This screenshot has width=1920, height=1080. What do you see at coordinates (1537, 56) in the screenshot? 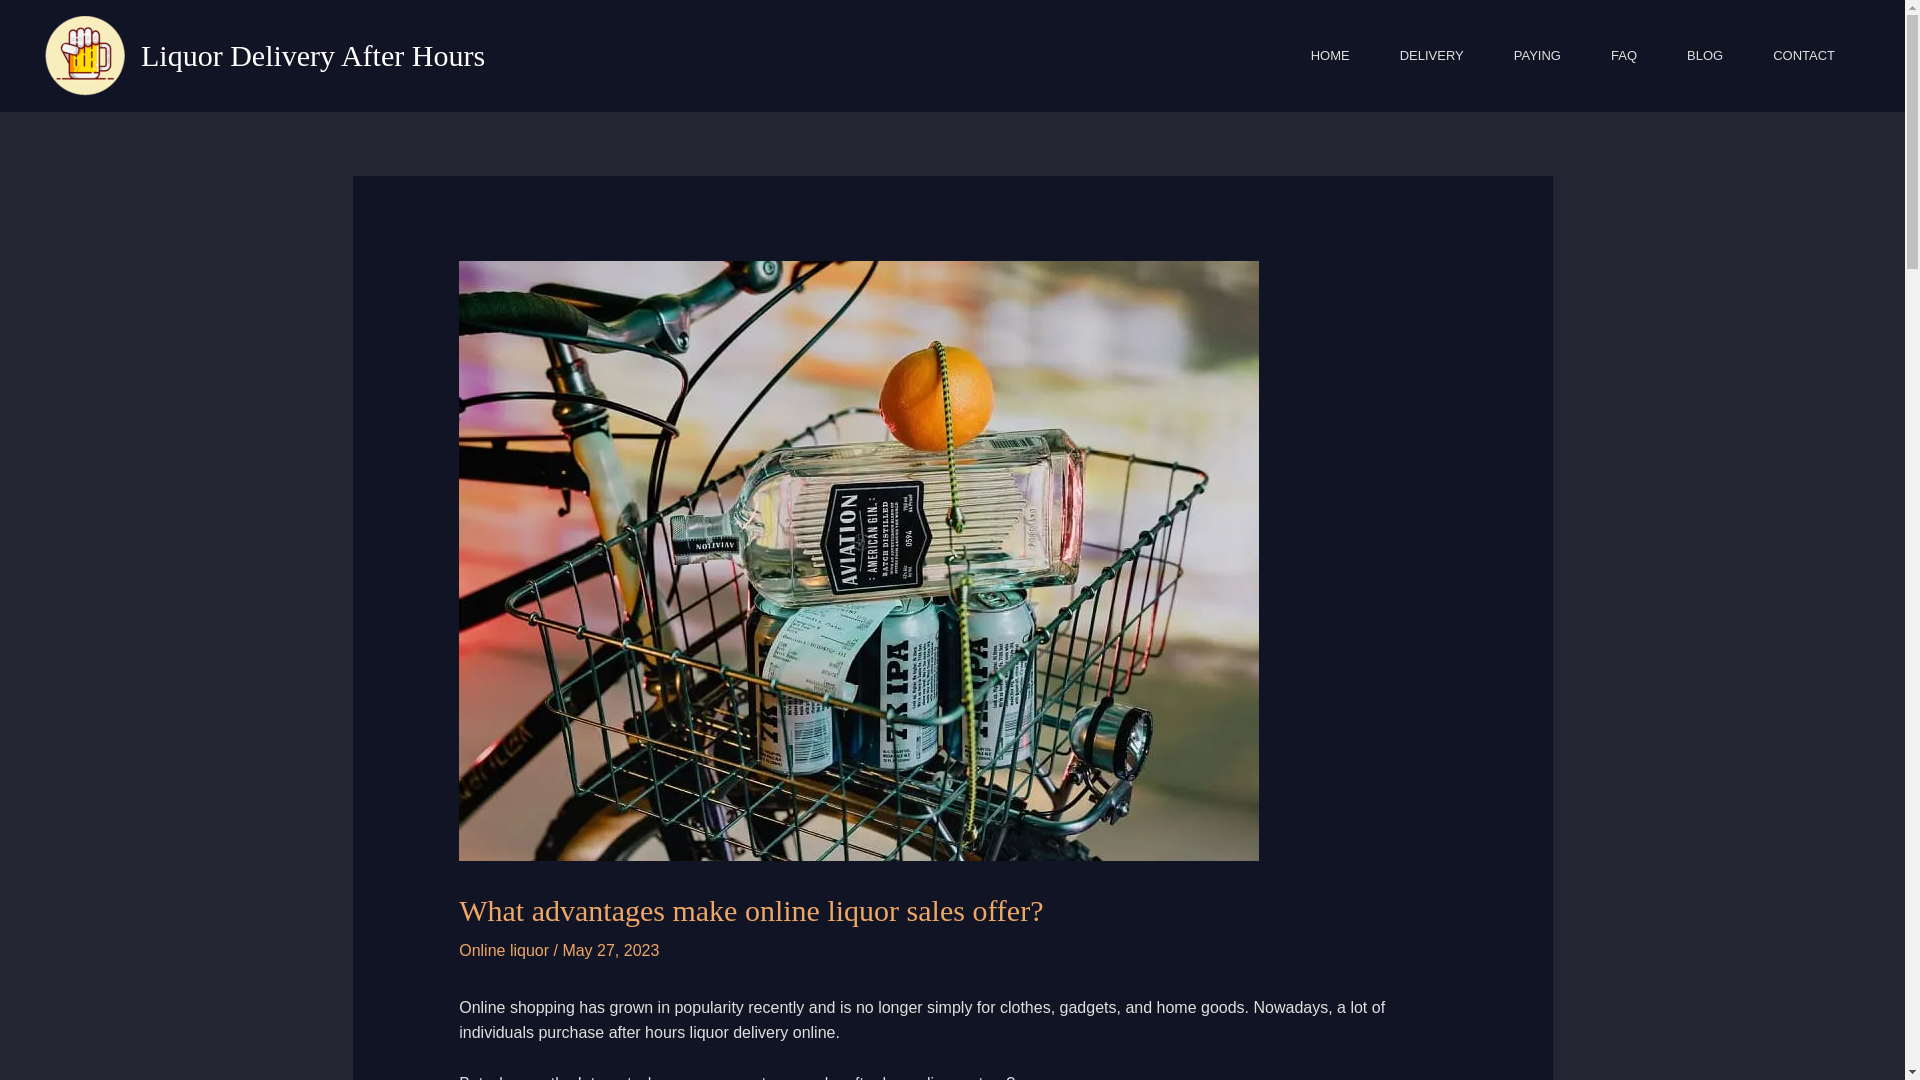
I see `PAYING` at bounding box center [1537, 56].